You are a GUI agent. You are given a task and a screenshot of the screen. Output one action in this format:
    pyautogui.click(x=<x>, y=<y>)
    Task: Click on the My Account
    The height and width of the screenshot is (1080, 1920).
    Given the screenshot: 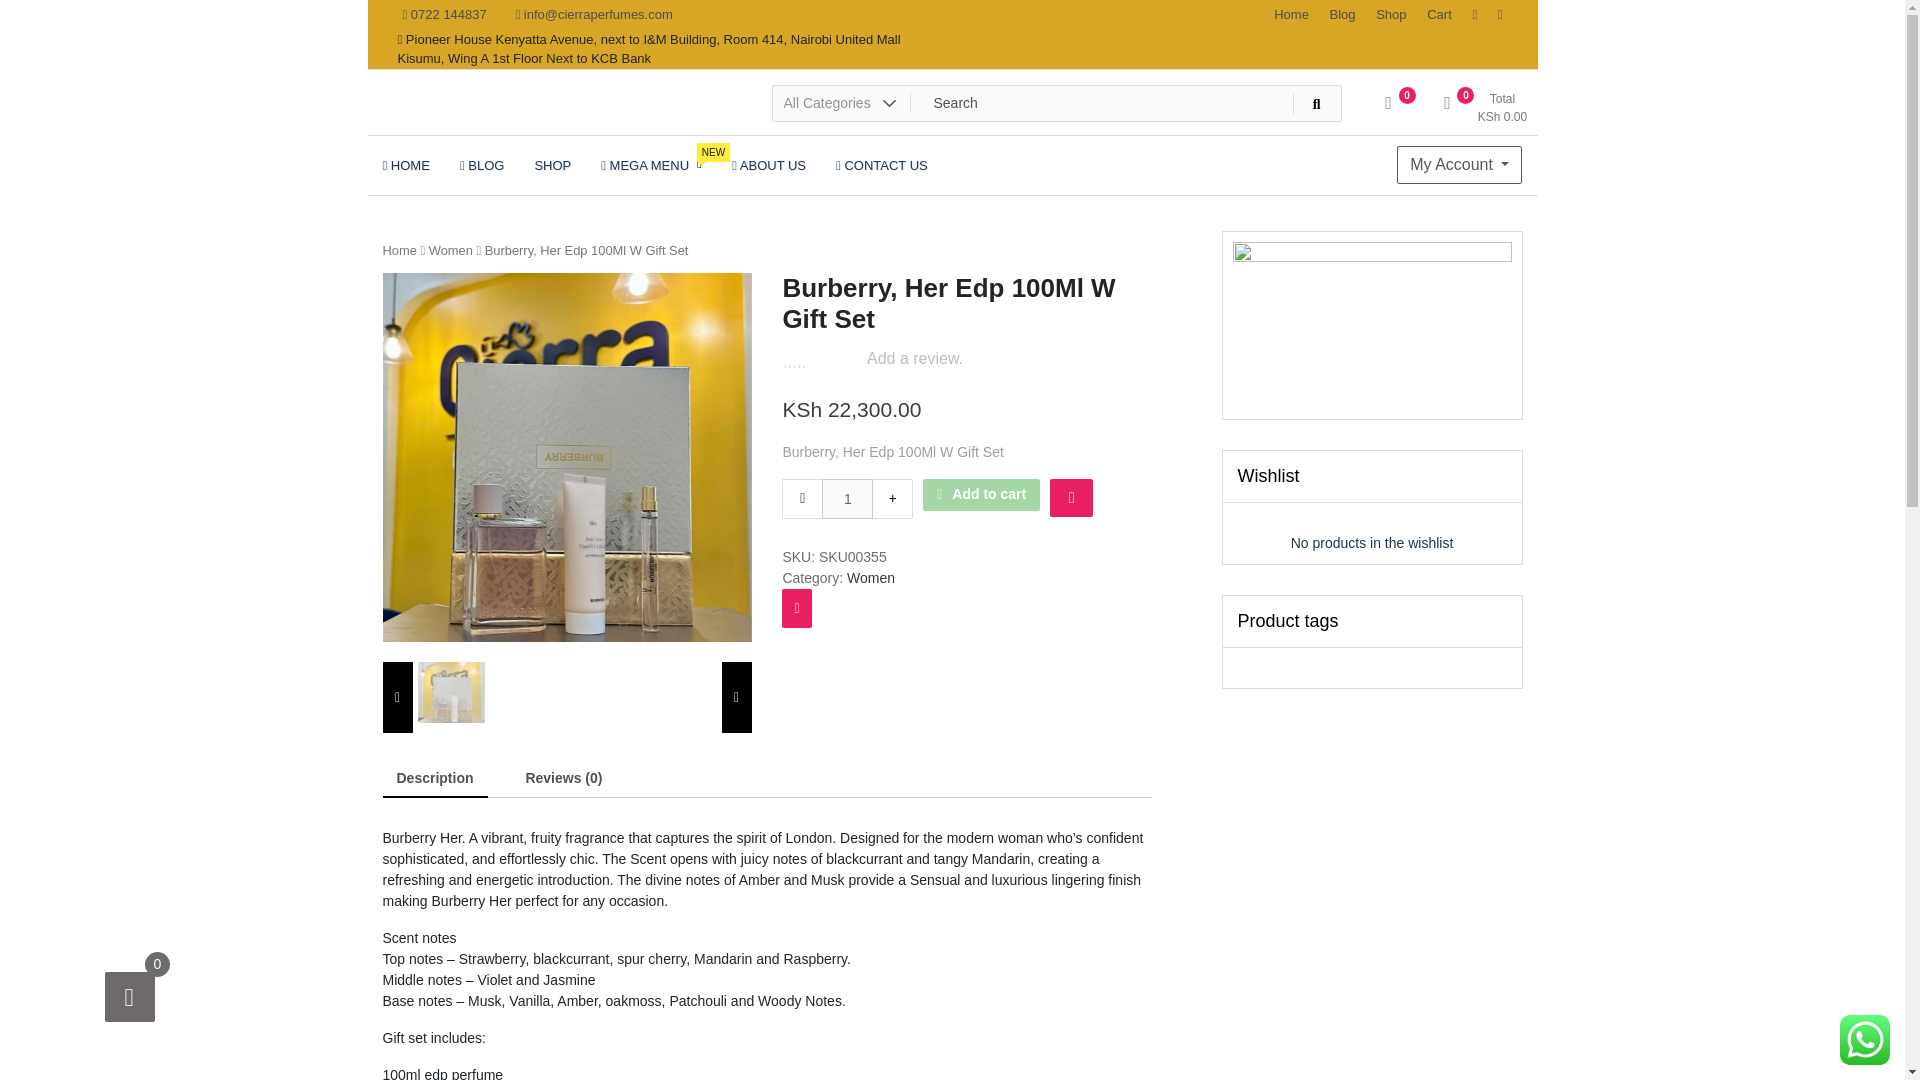 What is the action you would take?
    pyautogui.click(x=1460, y=164)
    